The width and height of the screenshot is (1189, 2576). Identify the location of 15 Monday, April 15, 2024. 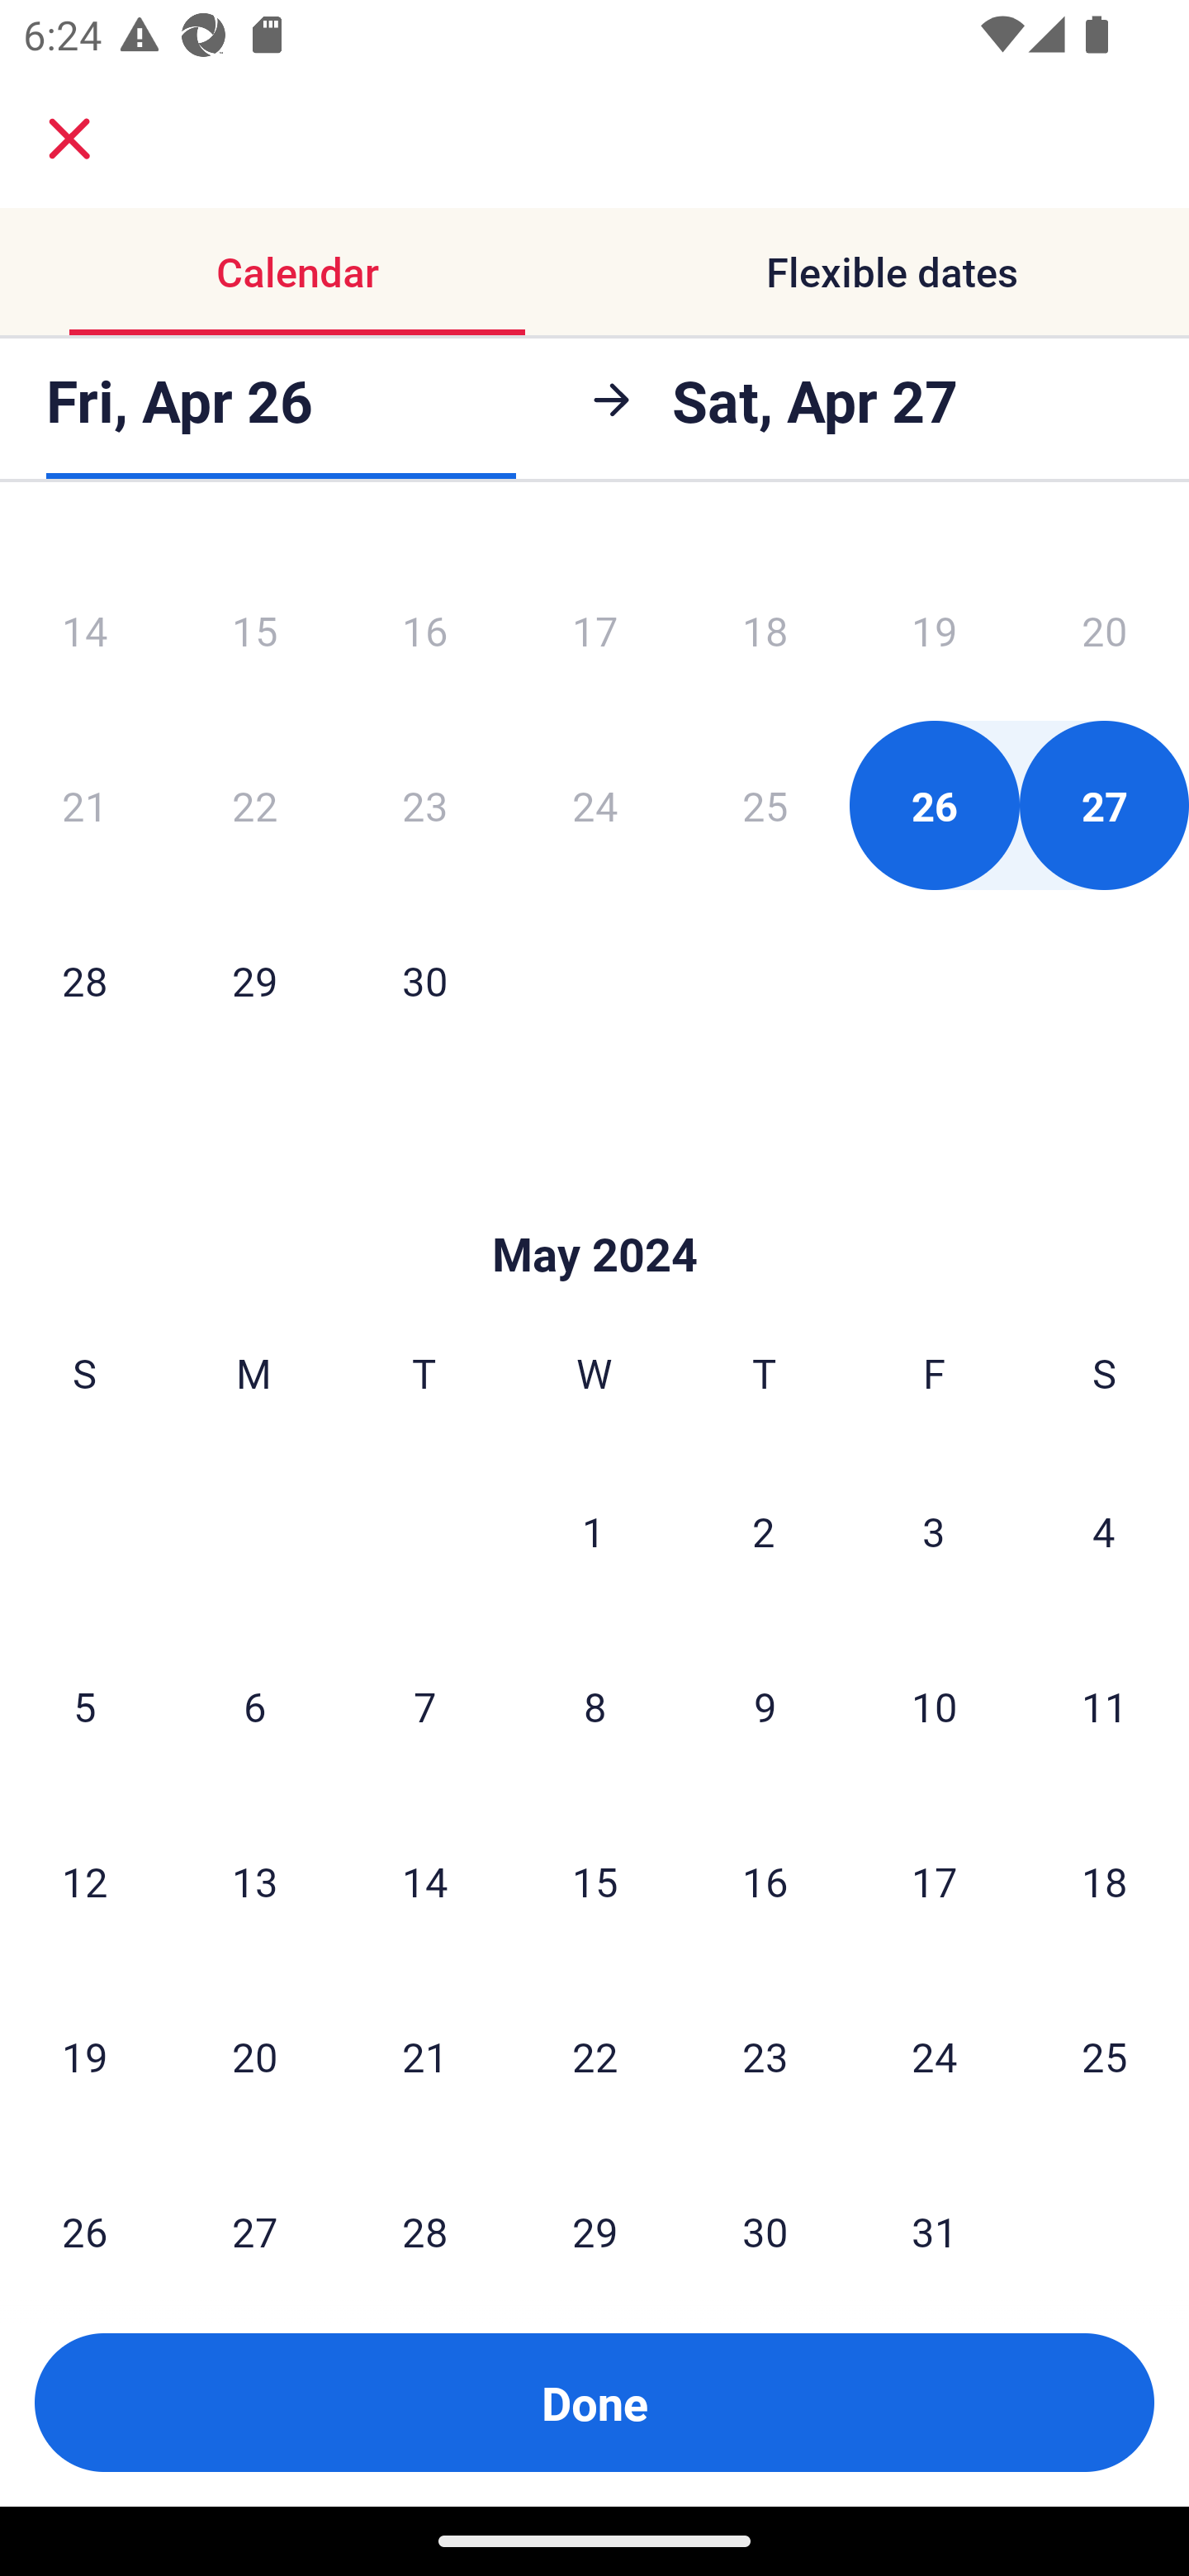
(254, 631).